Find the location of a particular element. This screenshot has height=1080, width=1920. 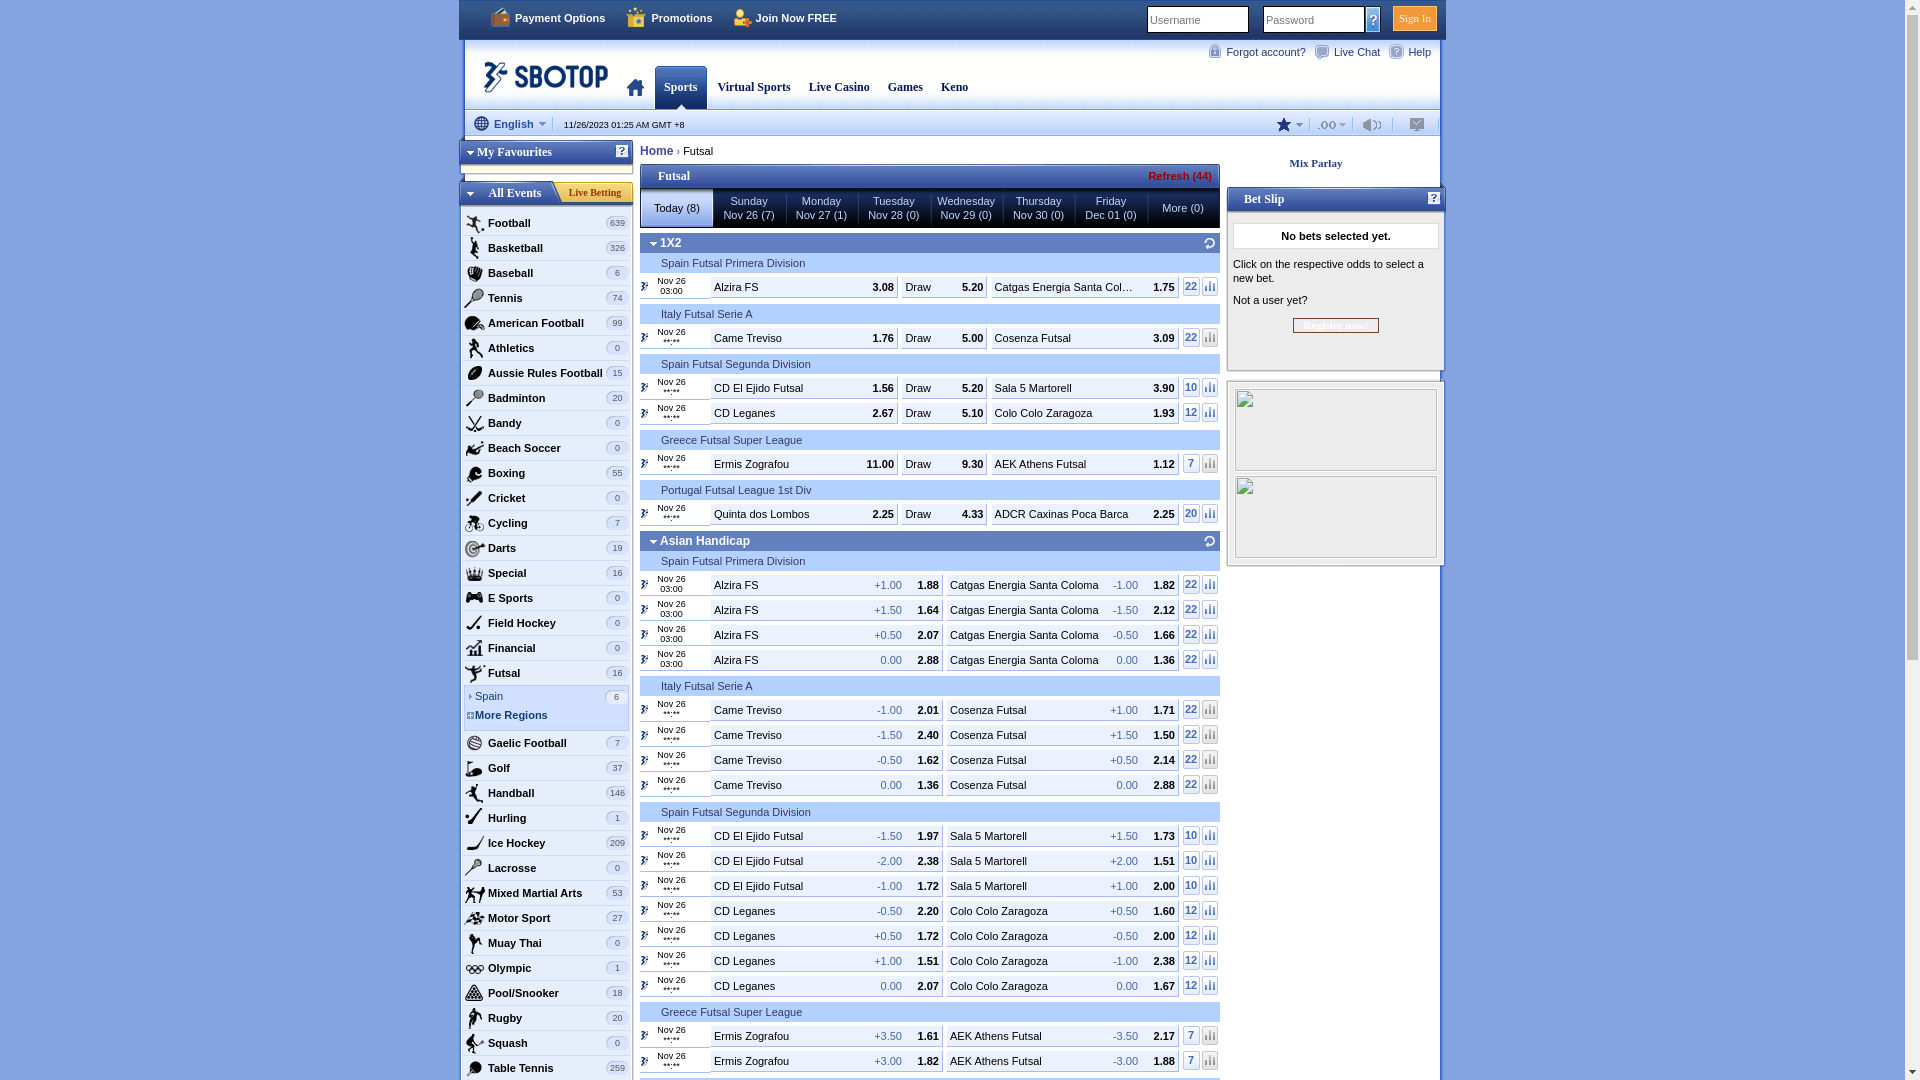

Add to my favourites is located at coordinates (653, 810).